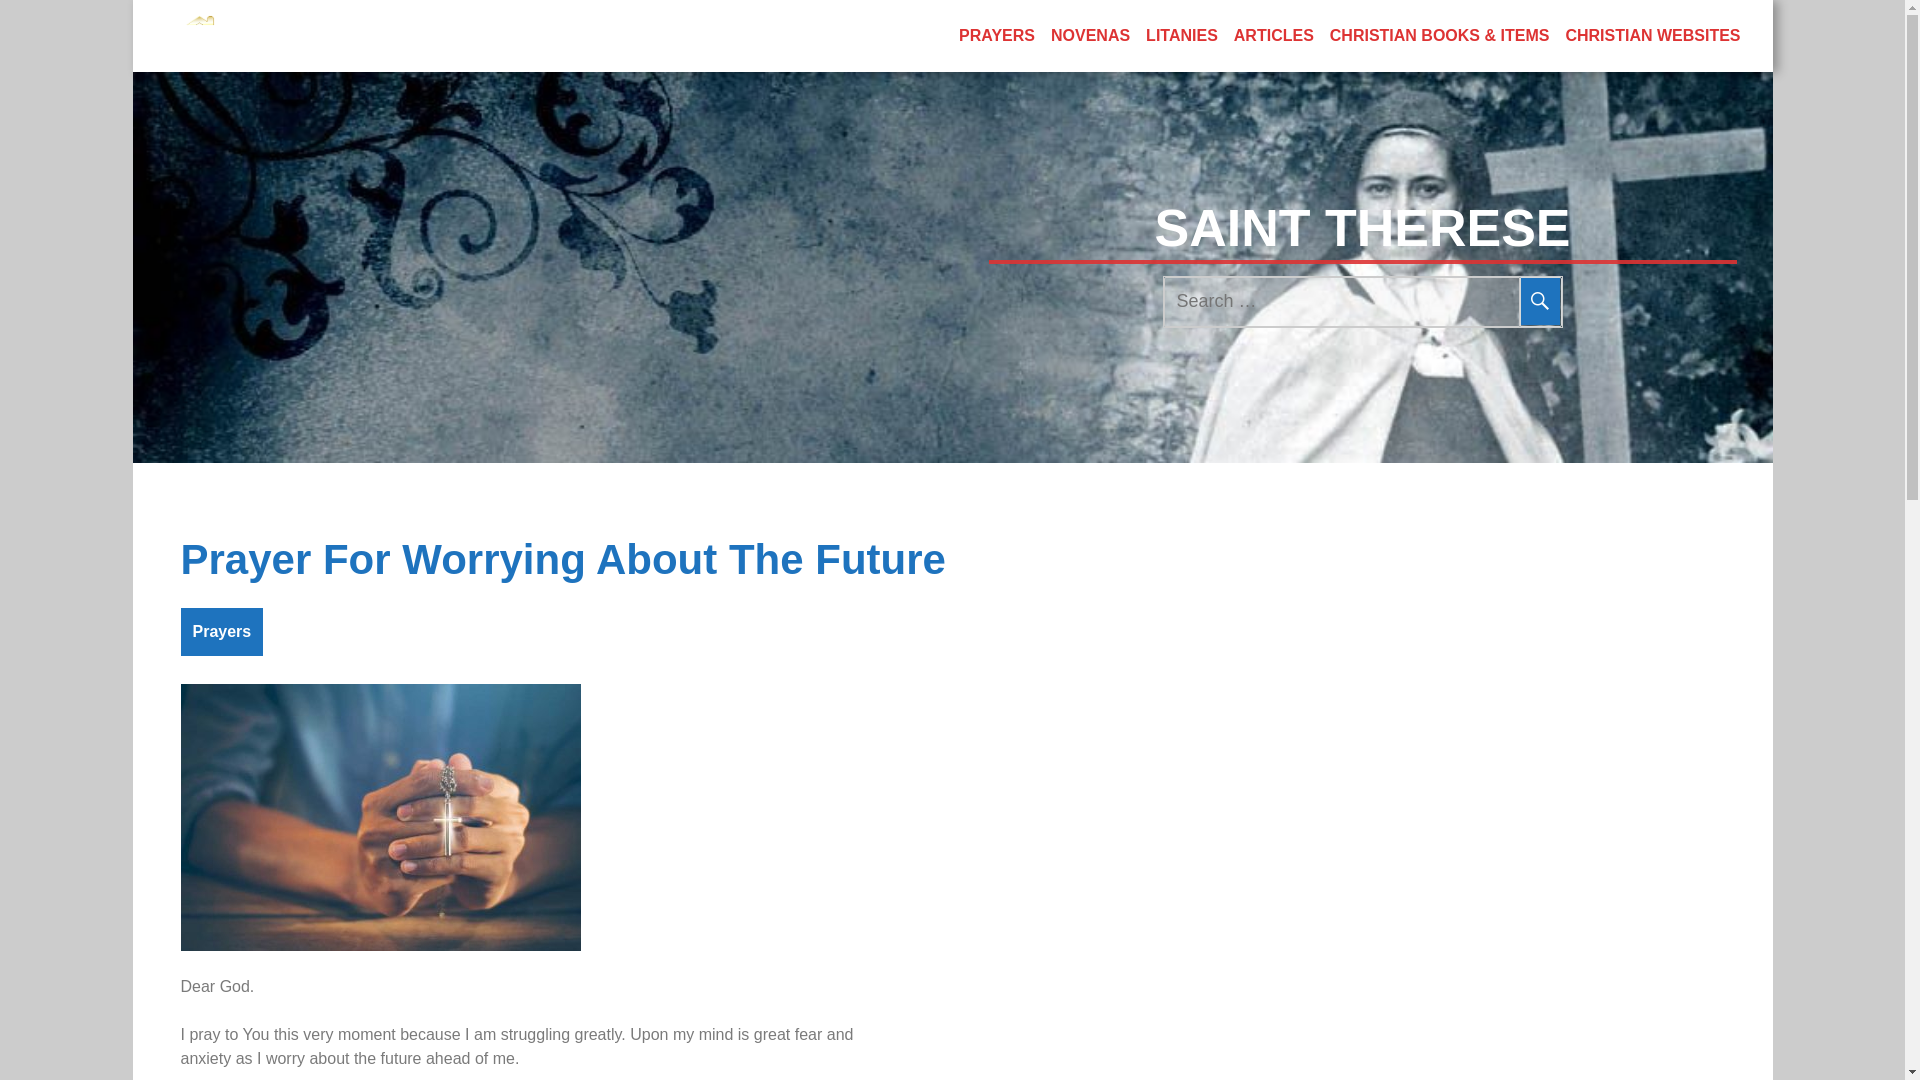  I want to click on ARTICLES, so click(1274, 36).